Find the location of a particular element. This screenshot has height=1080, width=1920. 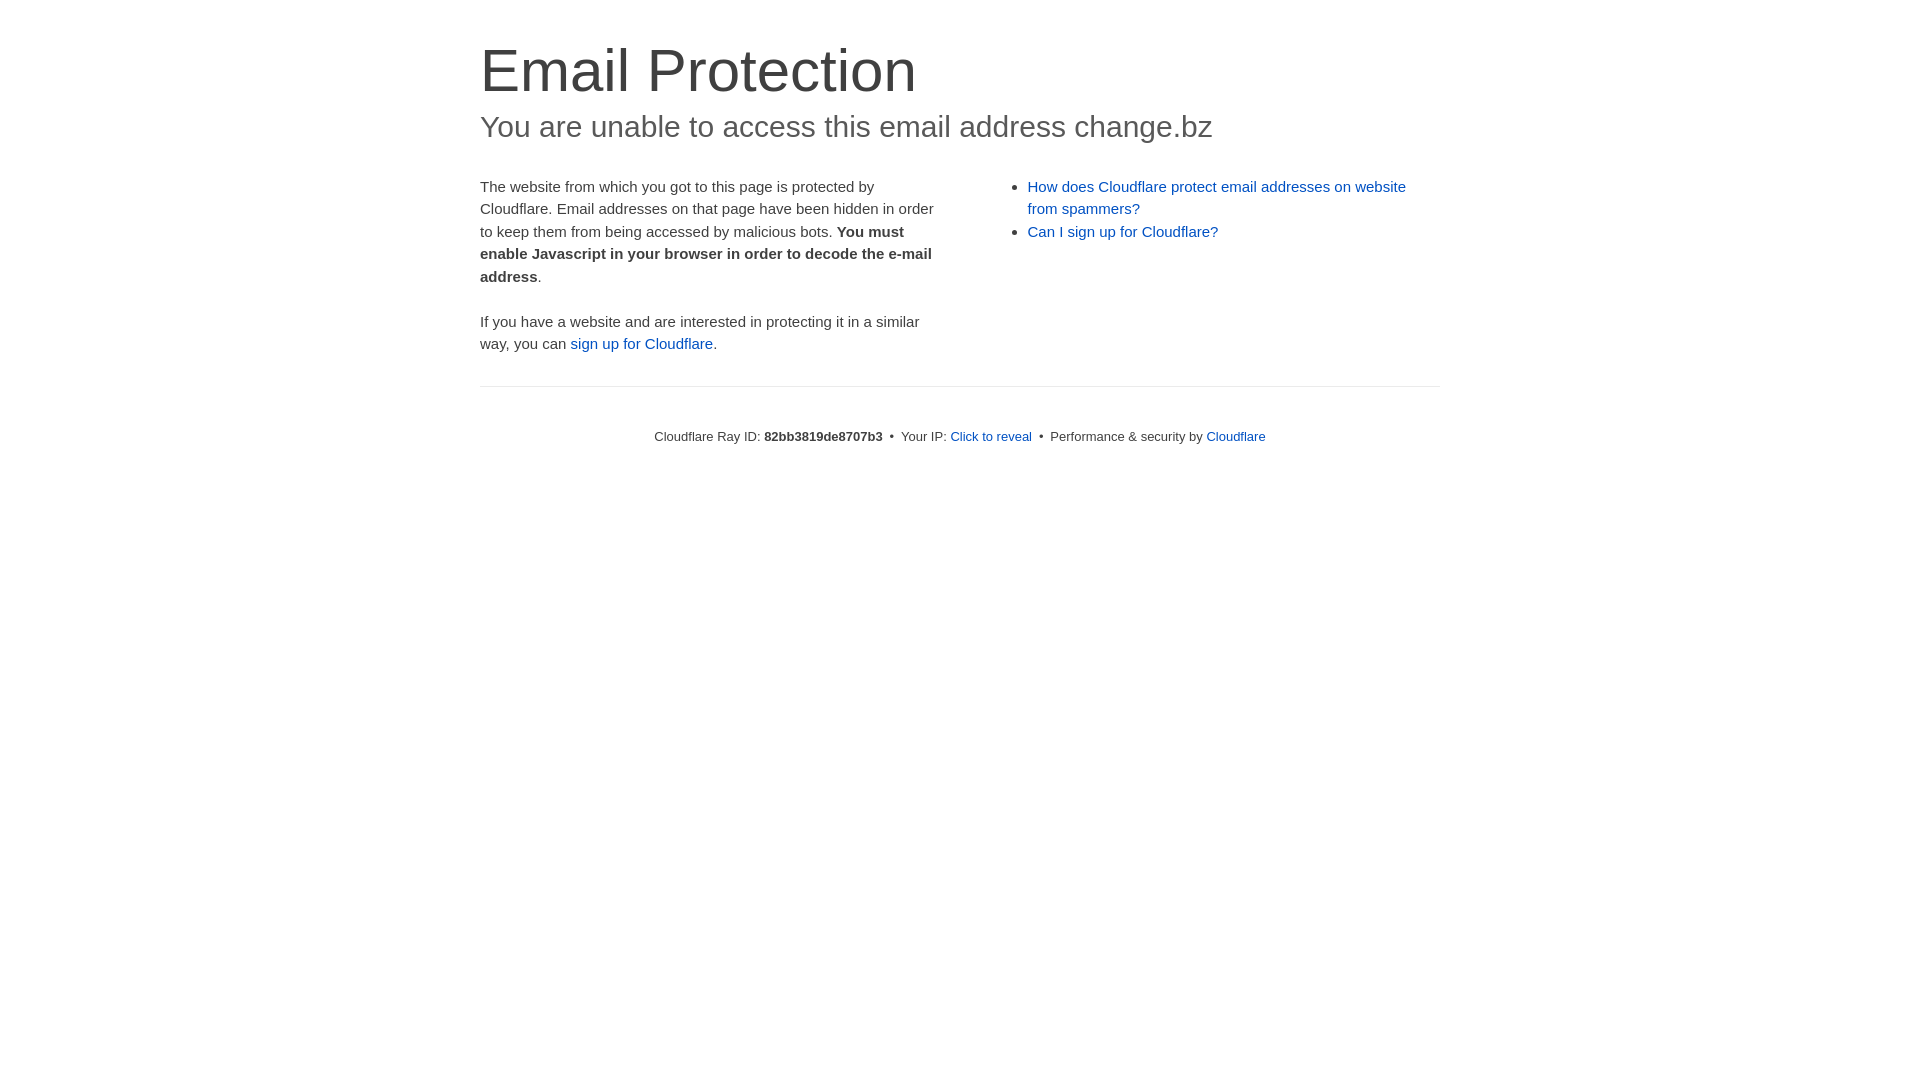

sign up for Cloudflare is located at coordinates (642, 344).